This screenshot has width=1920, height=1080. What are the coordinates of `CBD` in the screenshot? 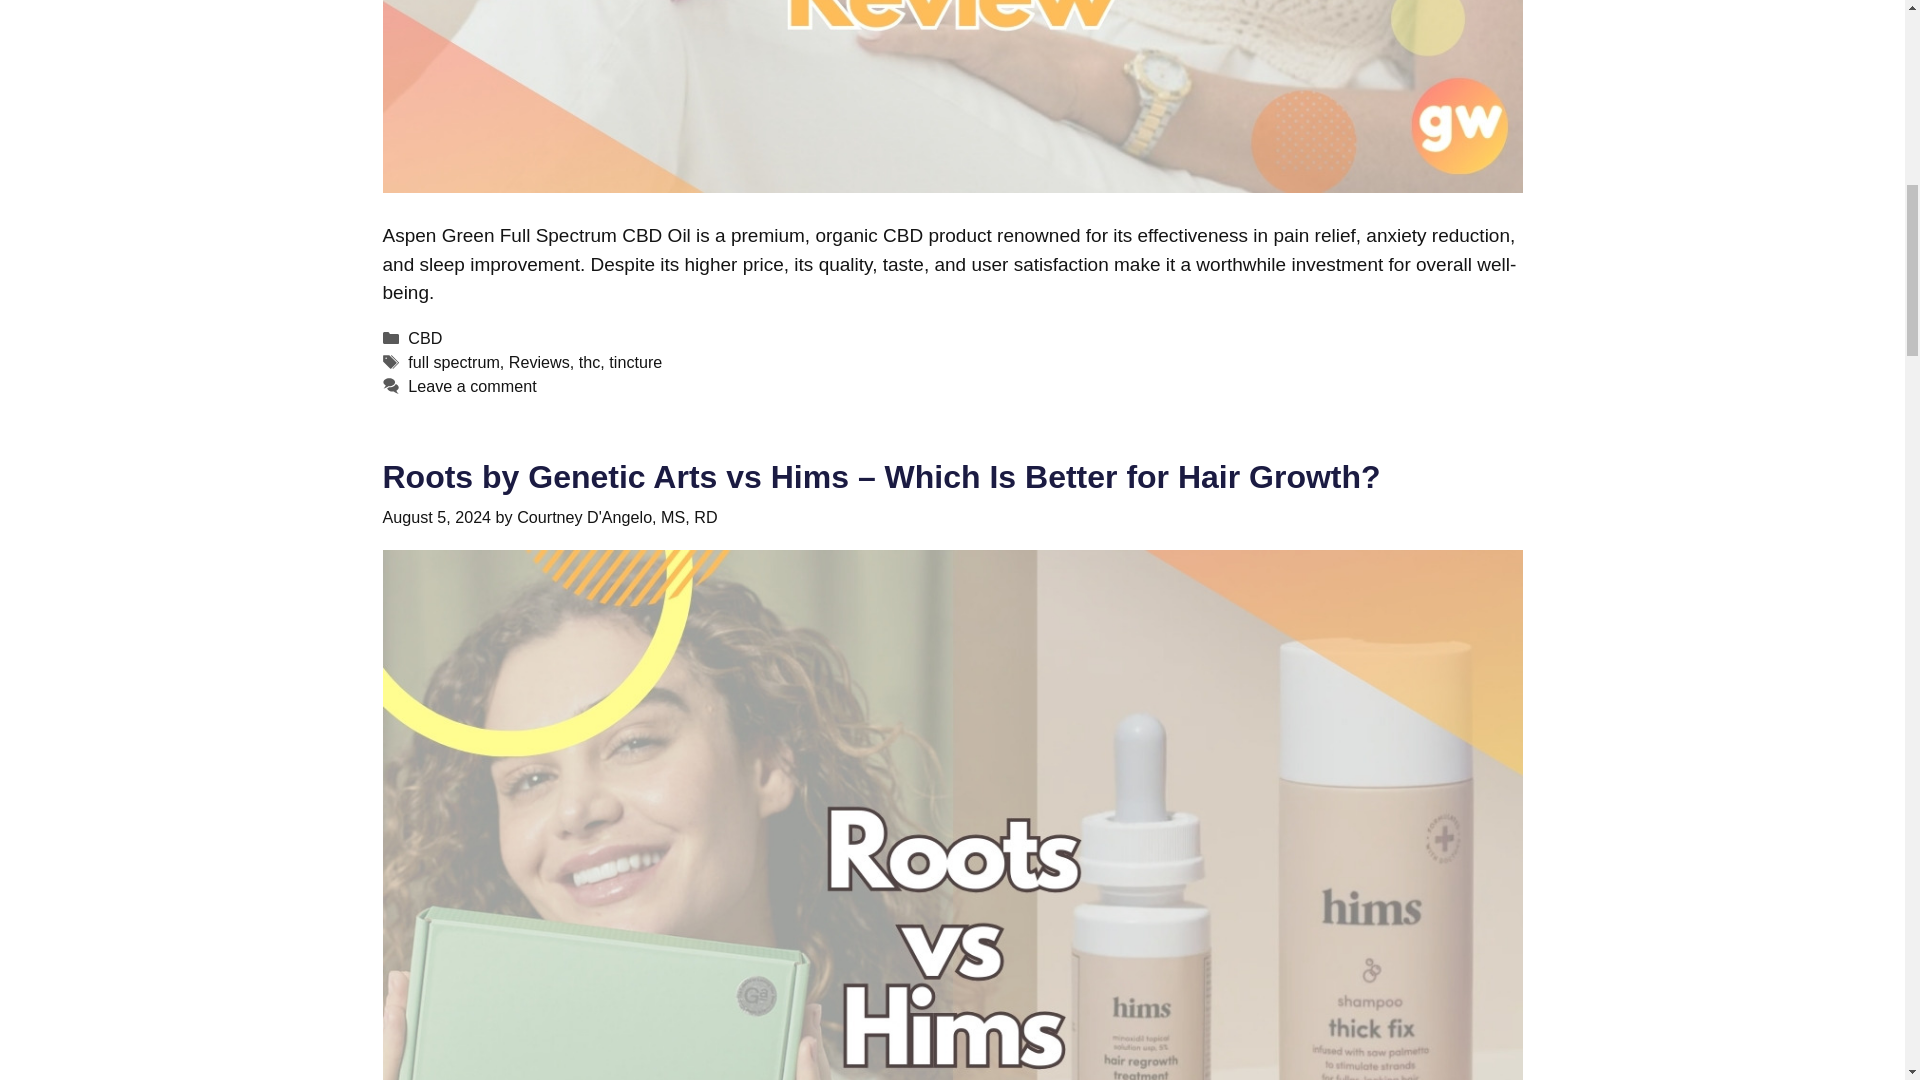 It's located at (424, 338).